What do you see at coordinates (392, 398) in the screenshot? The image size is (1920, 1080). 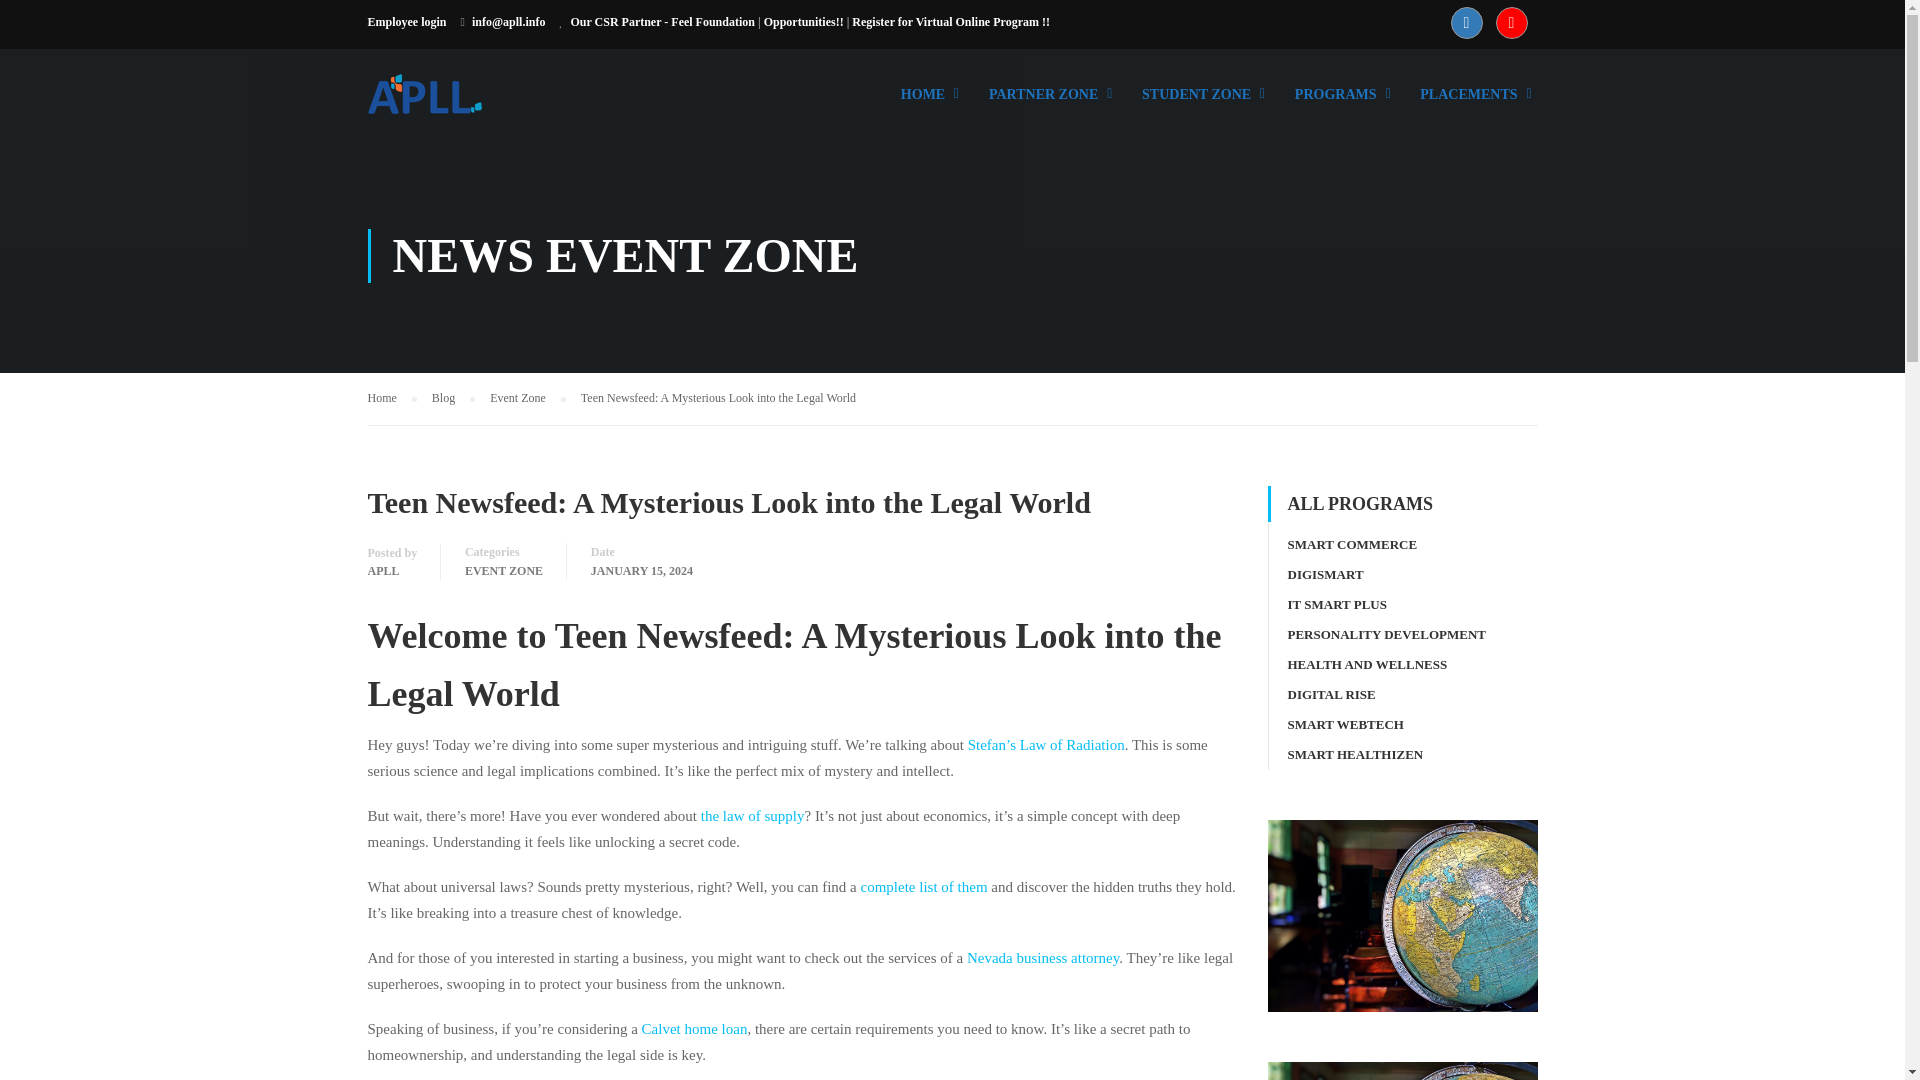 I see `Home` at bounding box center [392, 398].